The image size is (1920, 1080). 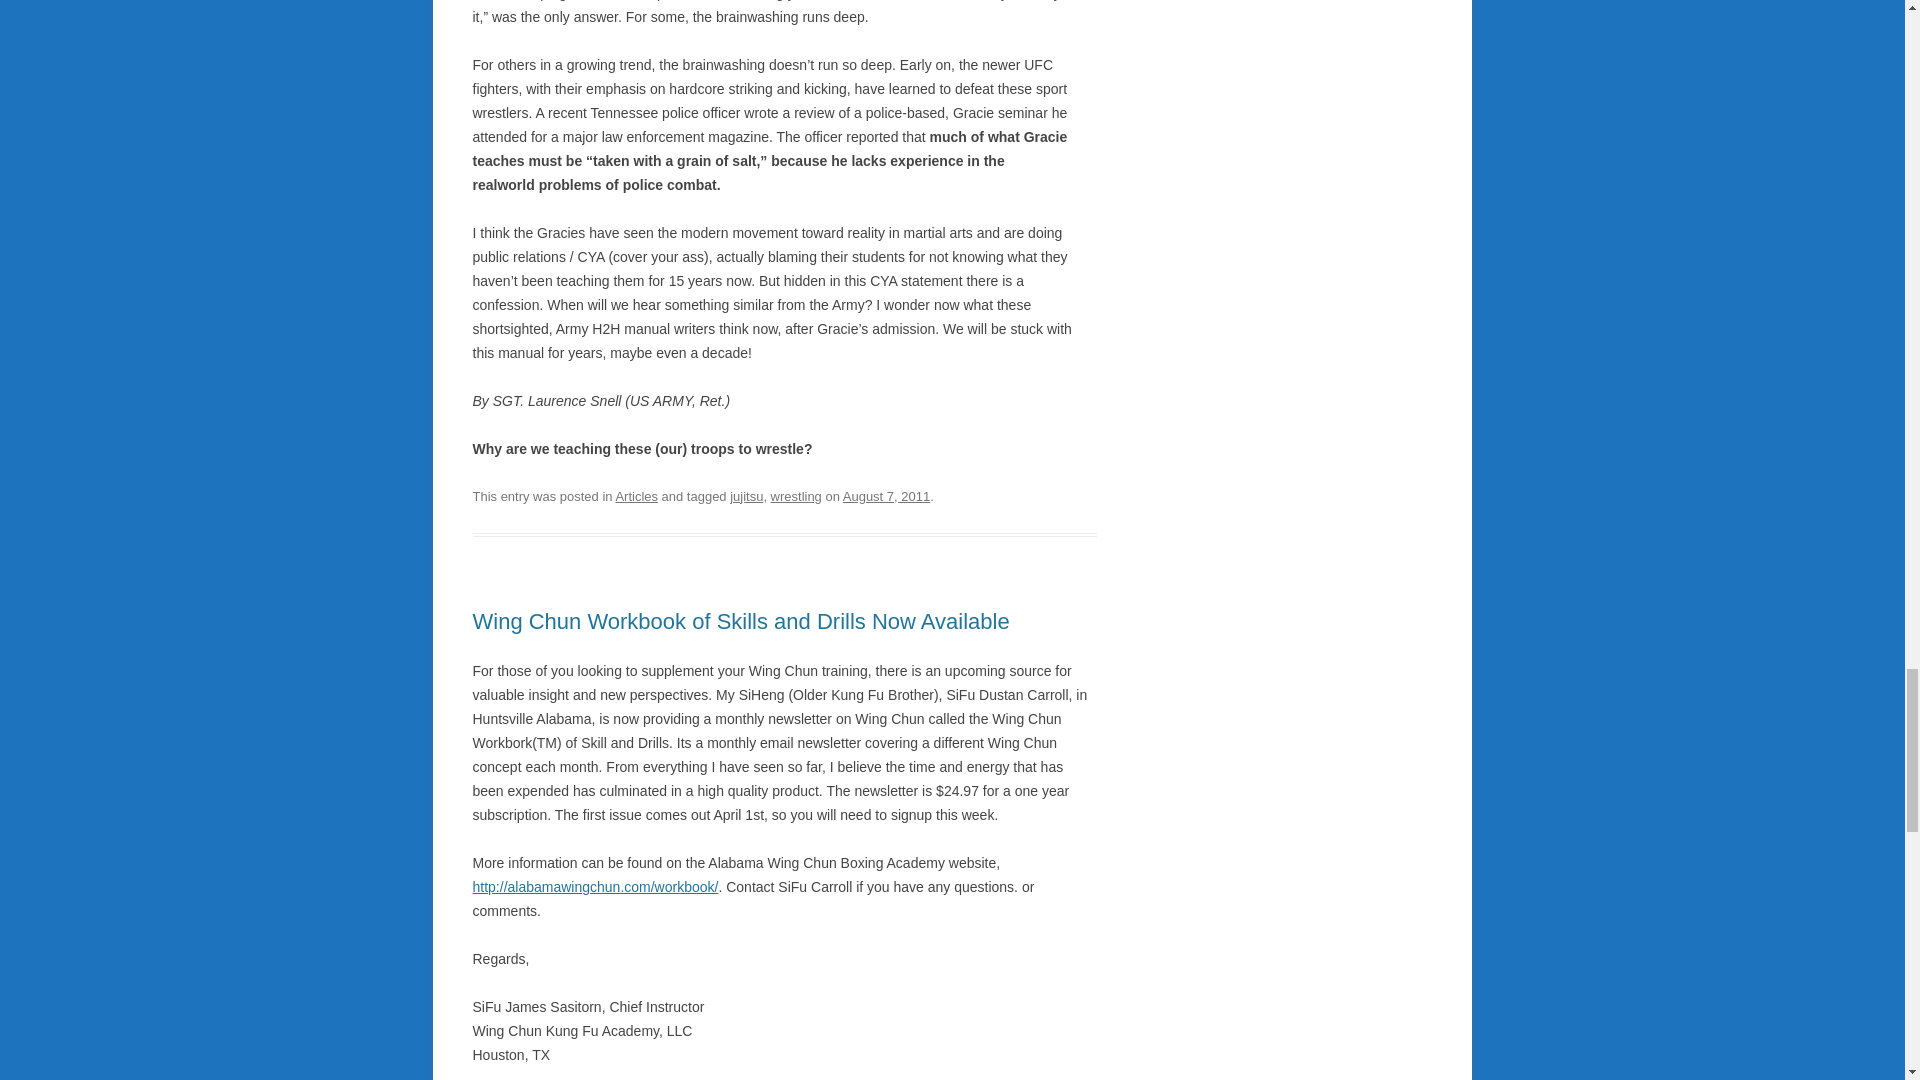 I want to click on 11:16 pm, so click(x=886, y=496).